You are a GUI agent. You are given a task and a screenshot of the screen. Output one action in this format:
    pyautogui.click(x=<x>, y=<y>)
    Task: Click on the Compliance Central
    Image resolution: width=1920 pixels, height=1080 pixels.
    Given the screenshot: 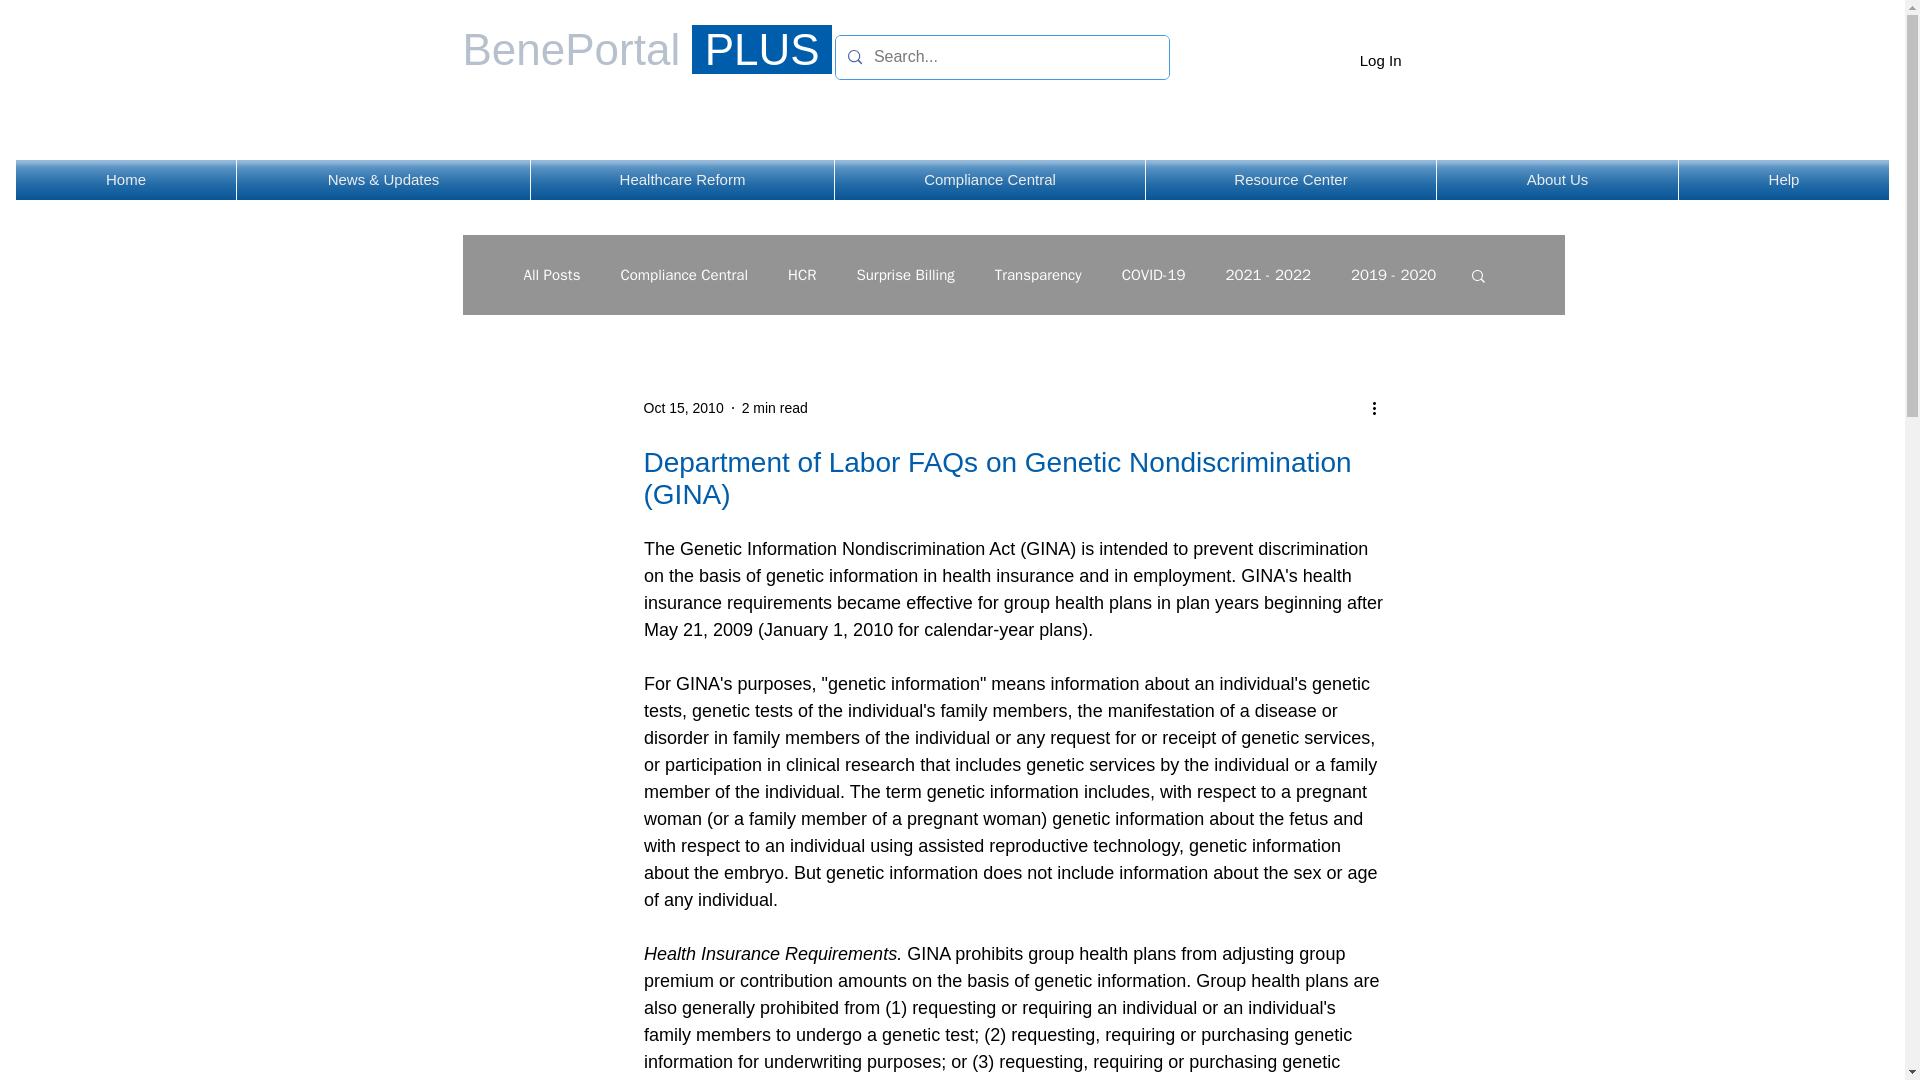 What is the action you would take?
    pyautogui.click(x=990, y=179)
    